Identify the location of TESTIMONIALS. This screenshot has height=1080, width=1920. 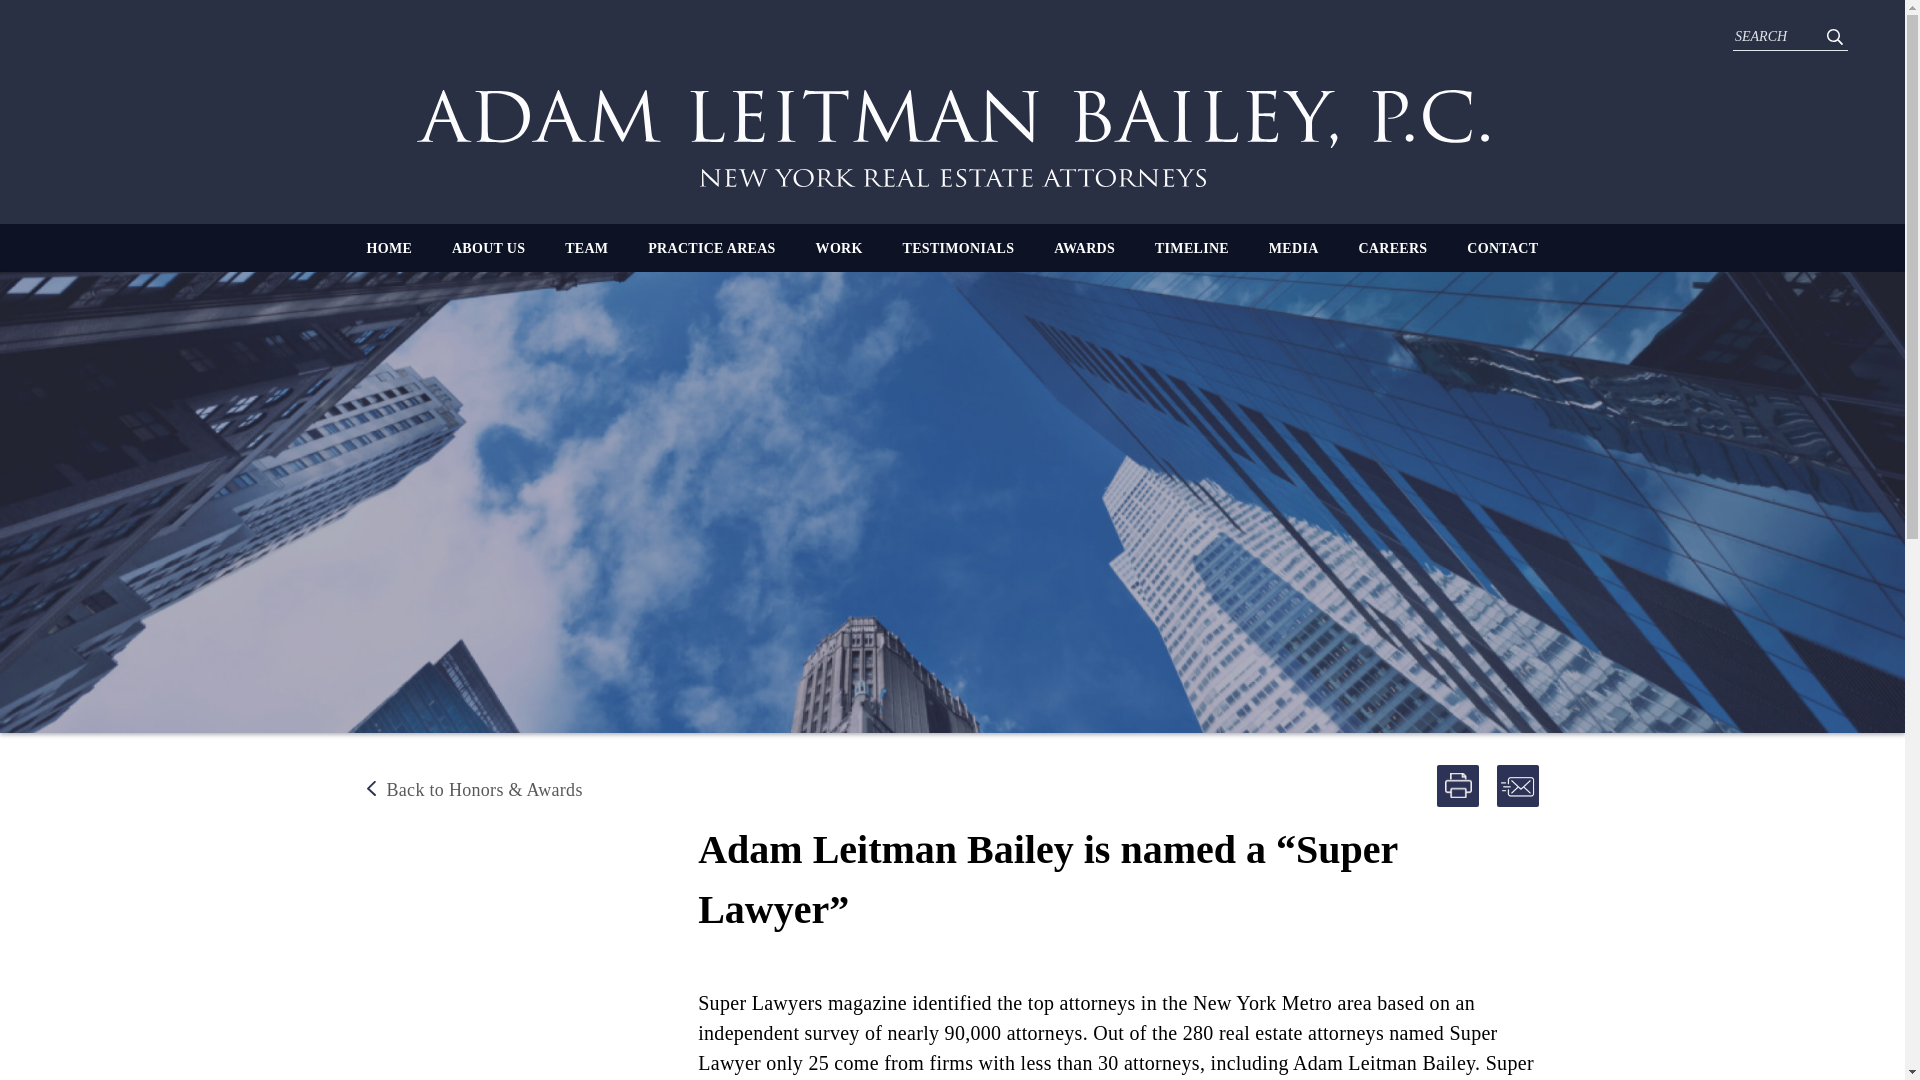
(958, 248).